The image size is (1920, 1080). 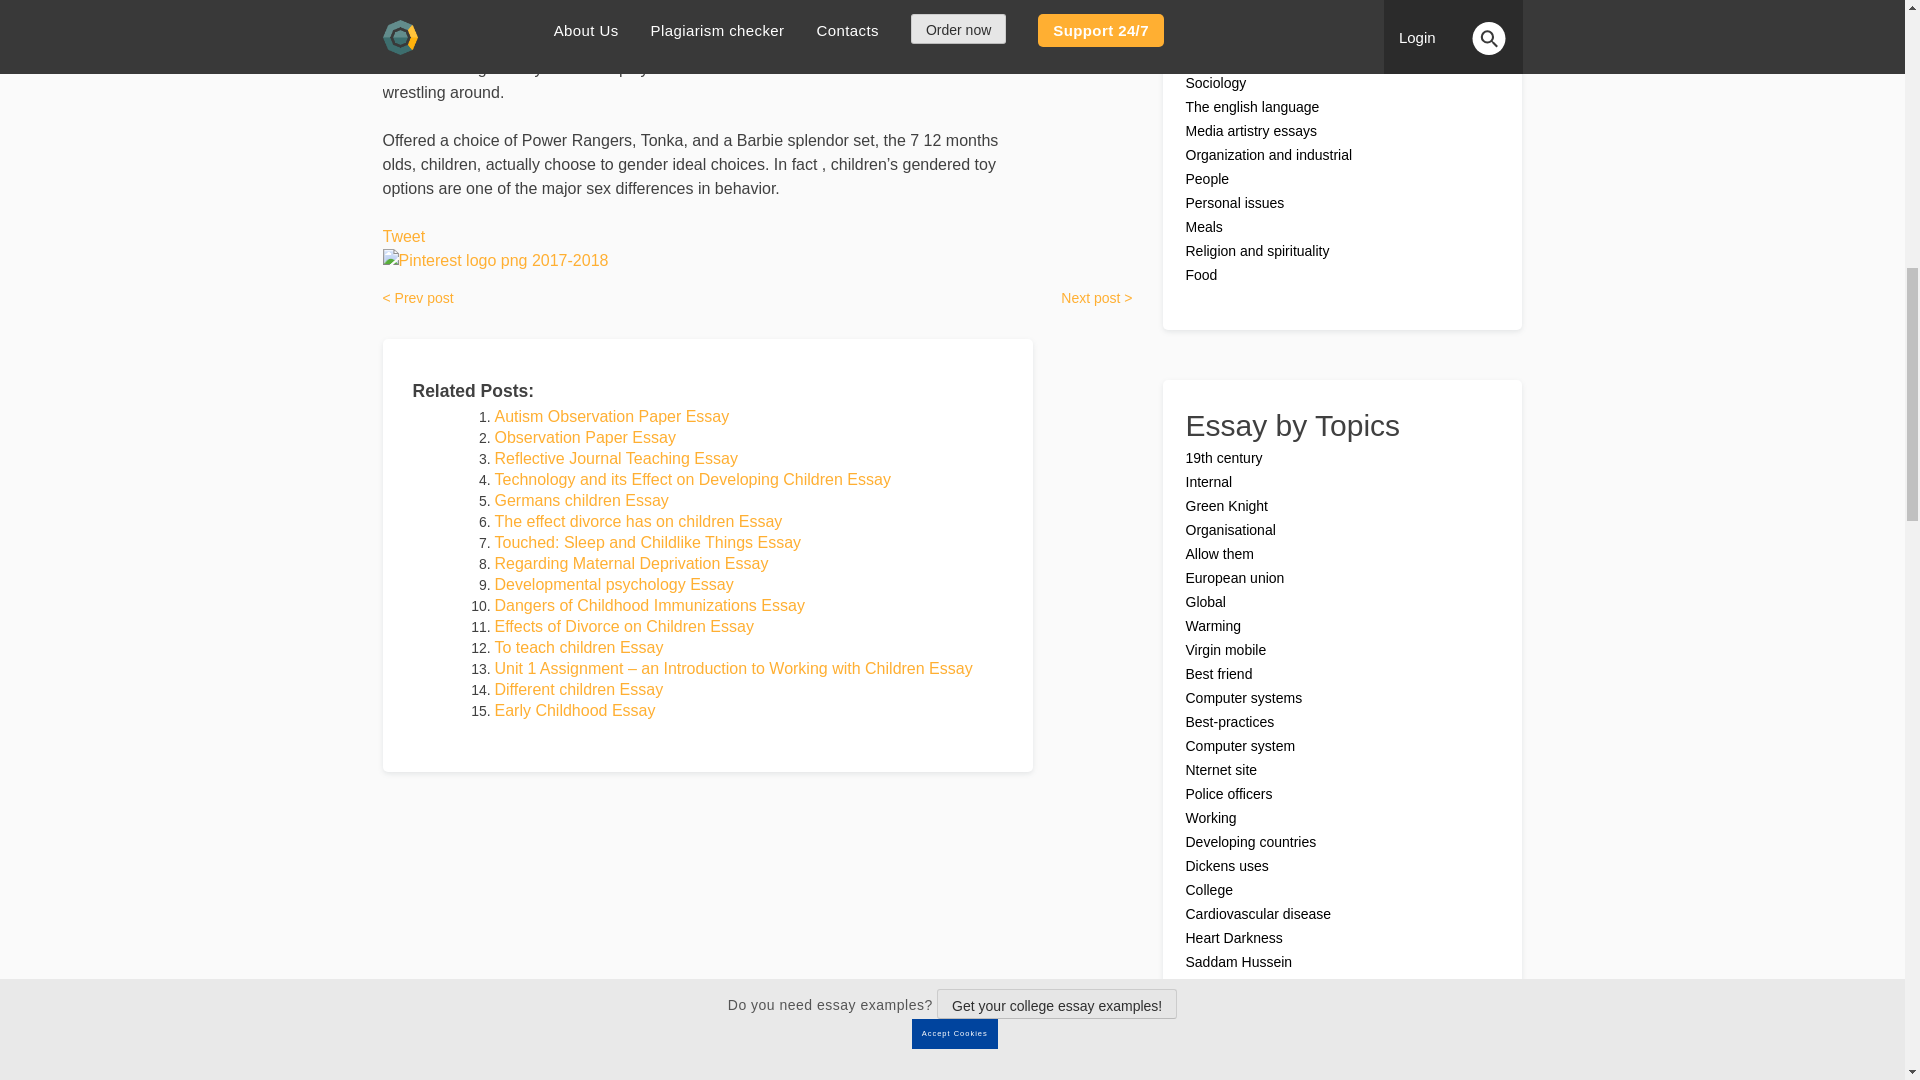 What do you see at coordinates (578, 689) in the screenshot?
I see `Different children Essay` at bounding box center [578, 689].